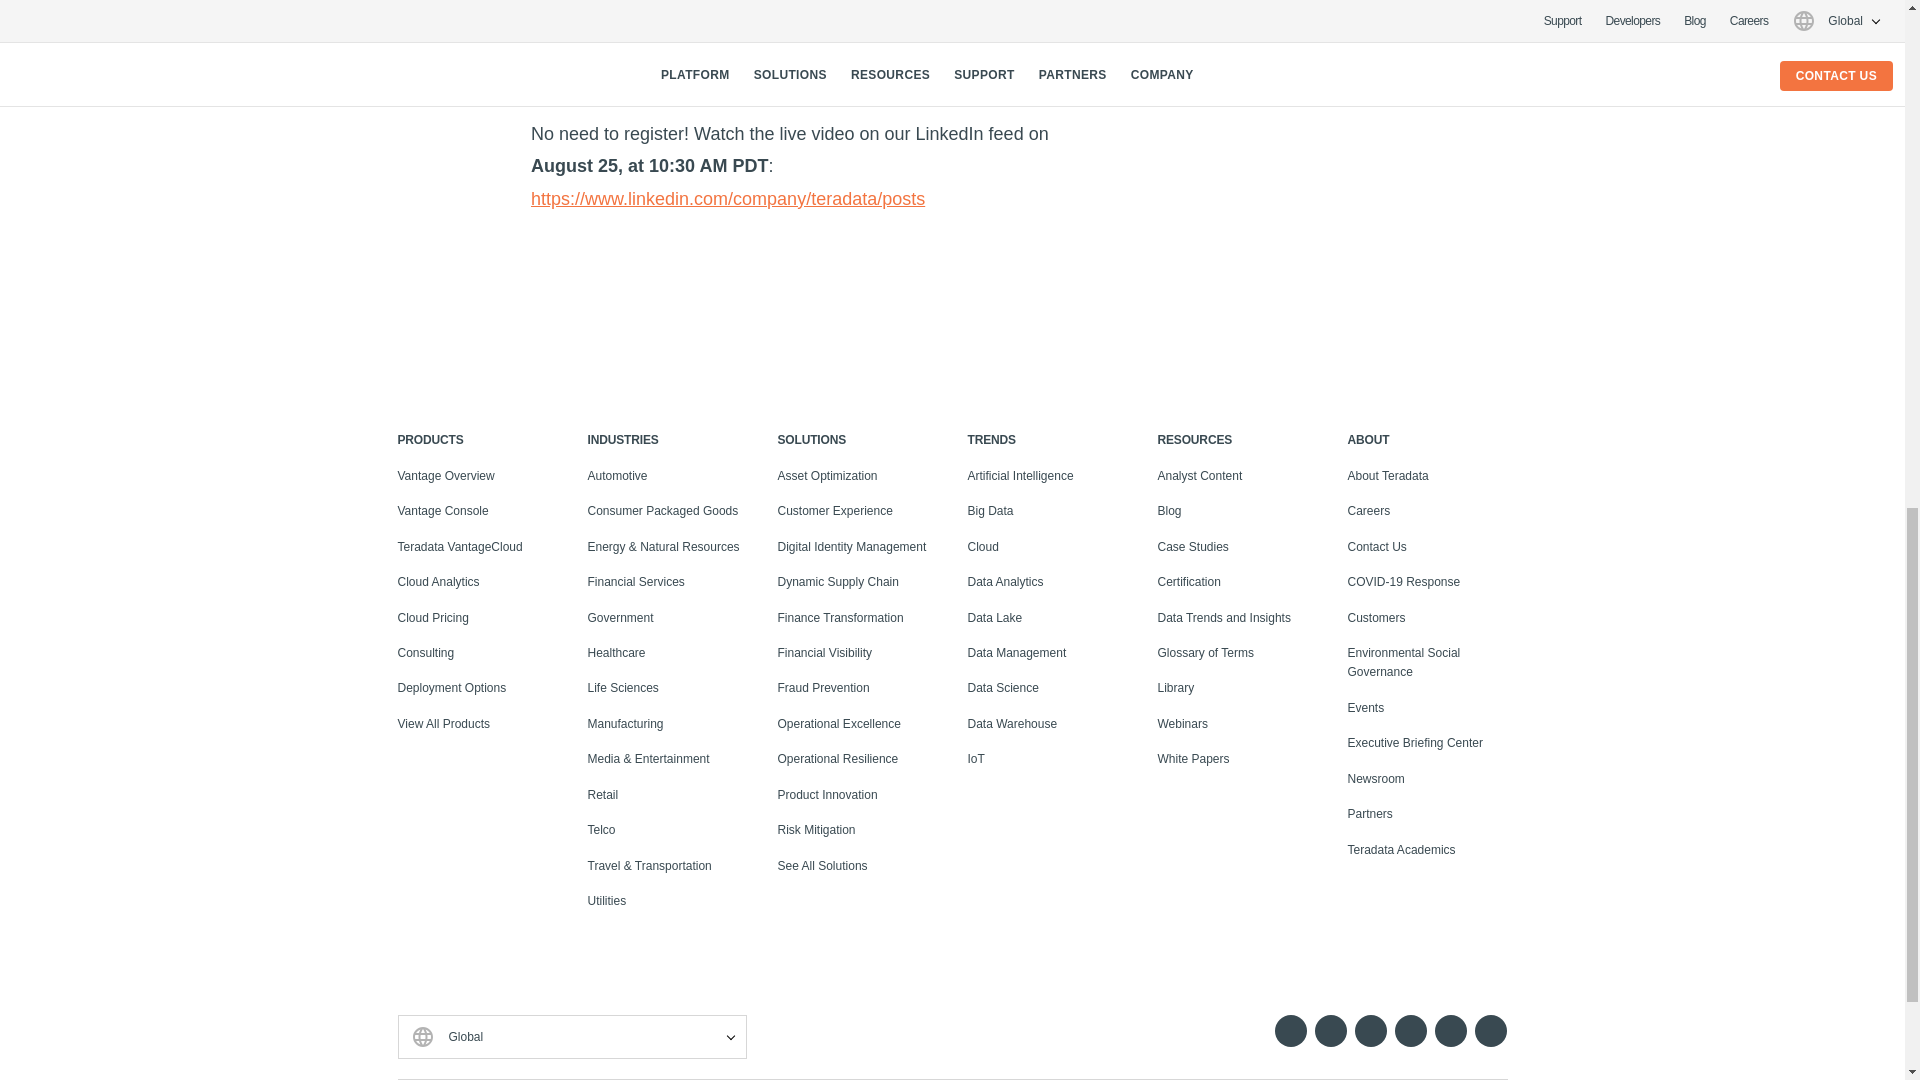  Describe the element at coordinates (443, 511) in the screenshot. I see `Vantage Console` at that location.